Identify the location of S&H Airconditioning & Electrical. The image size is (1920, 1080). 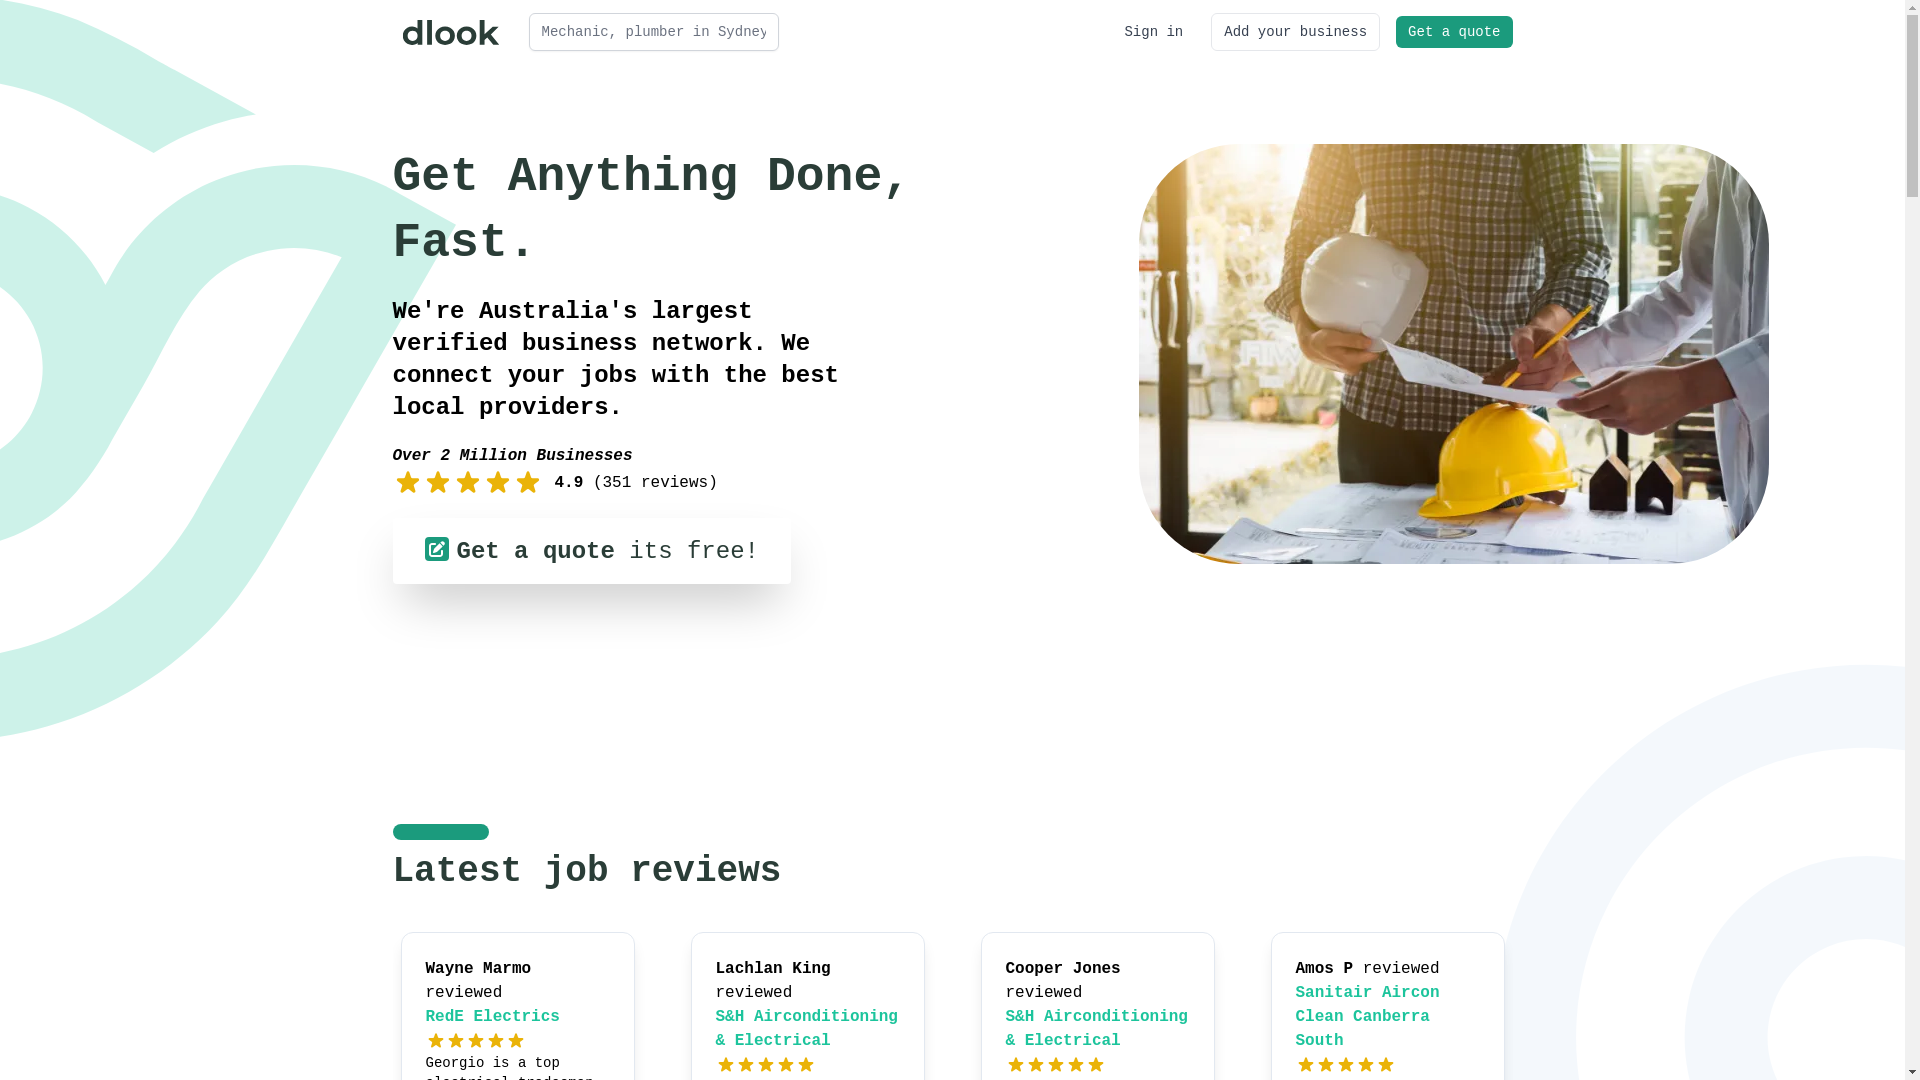
(807, 1029).